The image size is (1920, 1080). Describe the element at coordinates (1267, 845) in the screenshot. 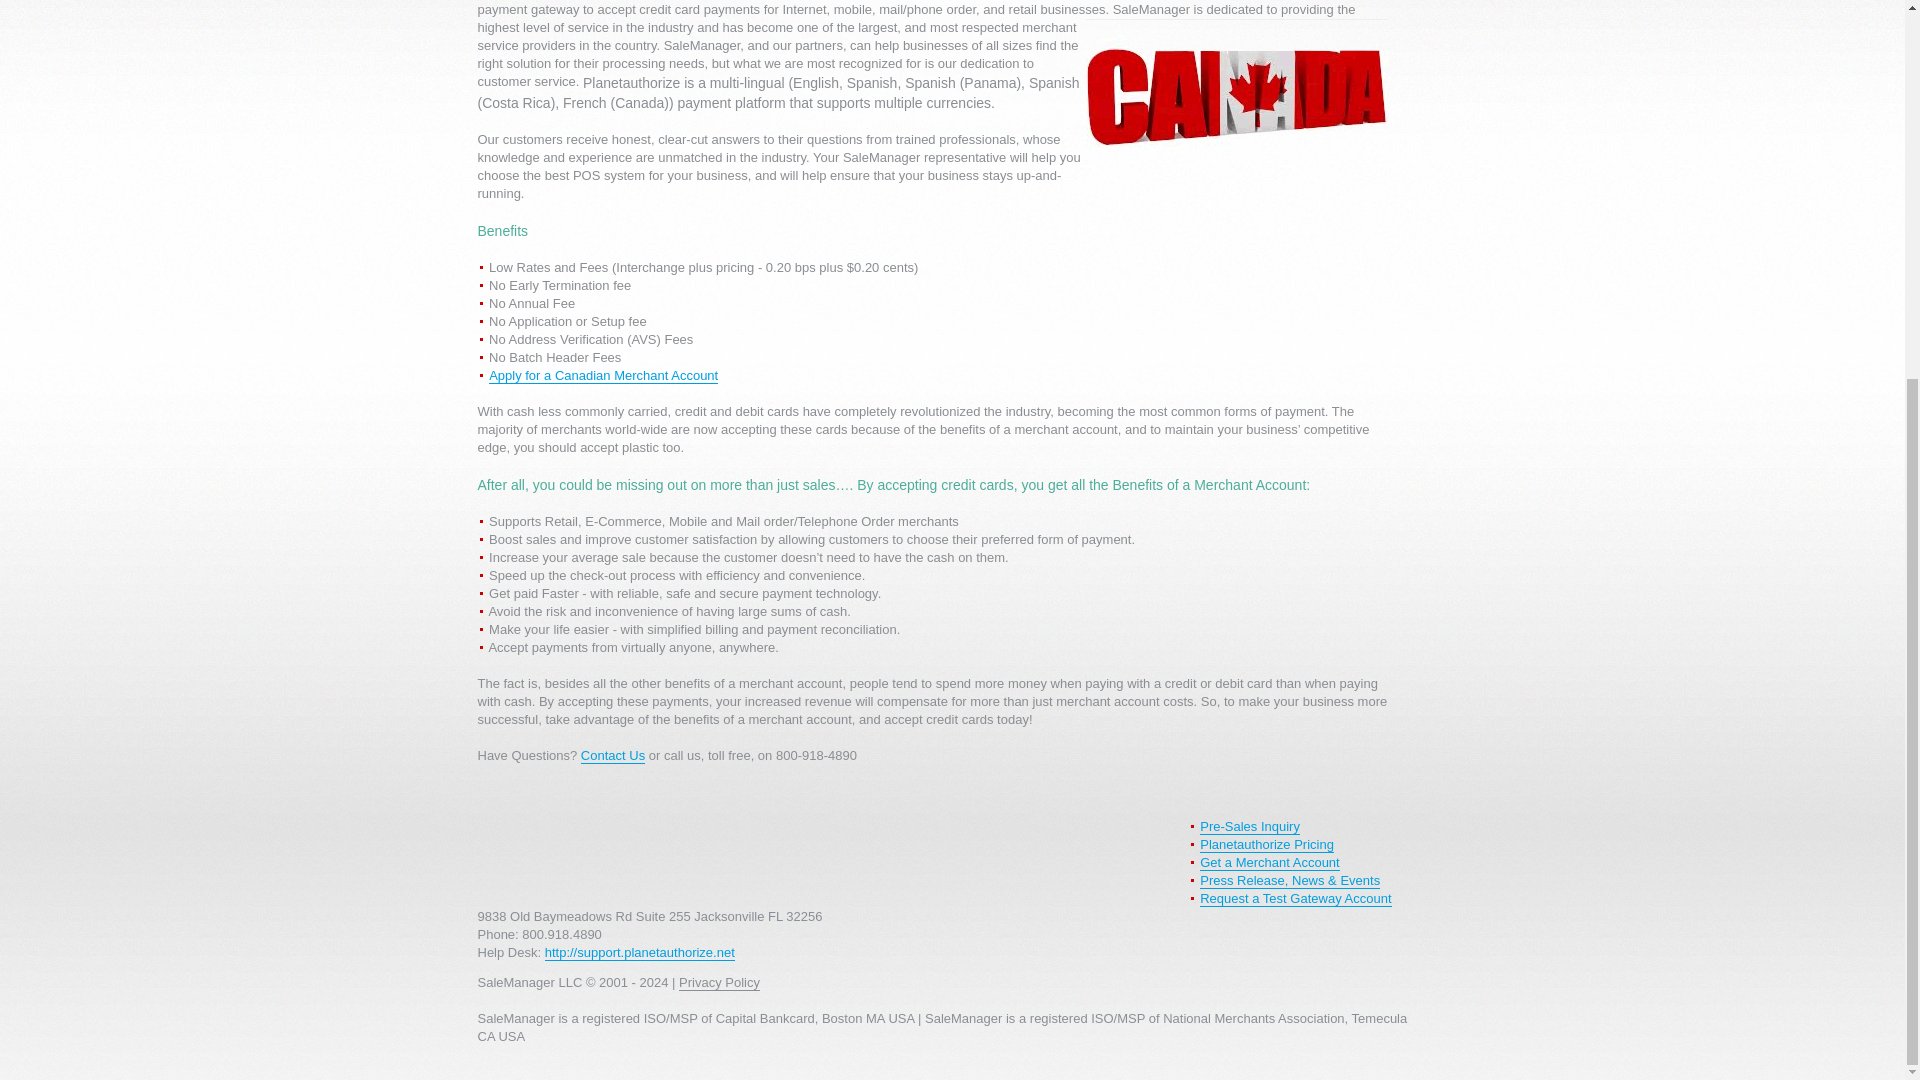

I see `Planetauthorize Pricing` at that location.